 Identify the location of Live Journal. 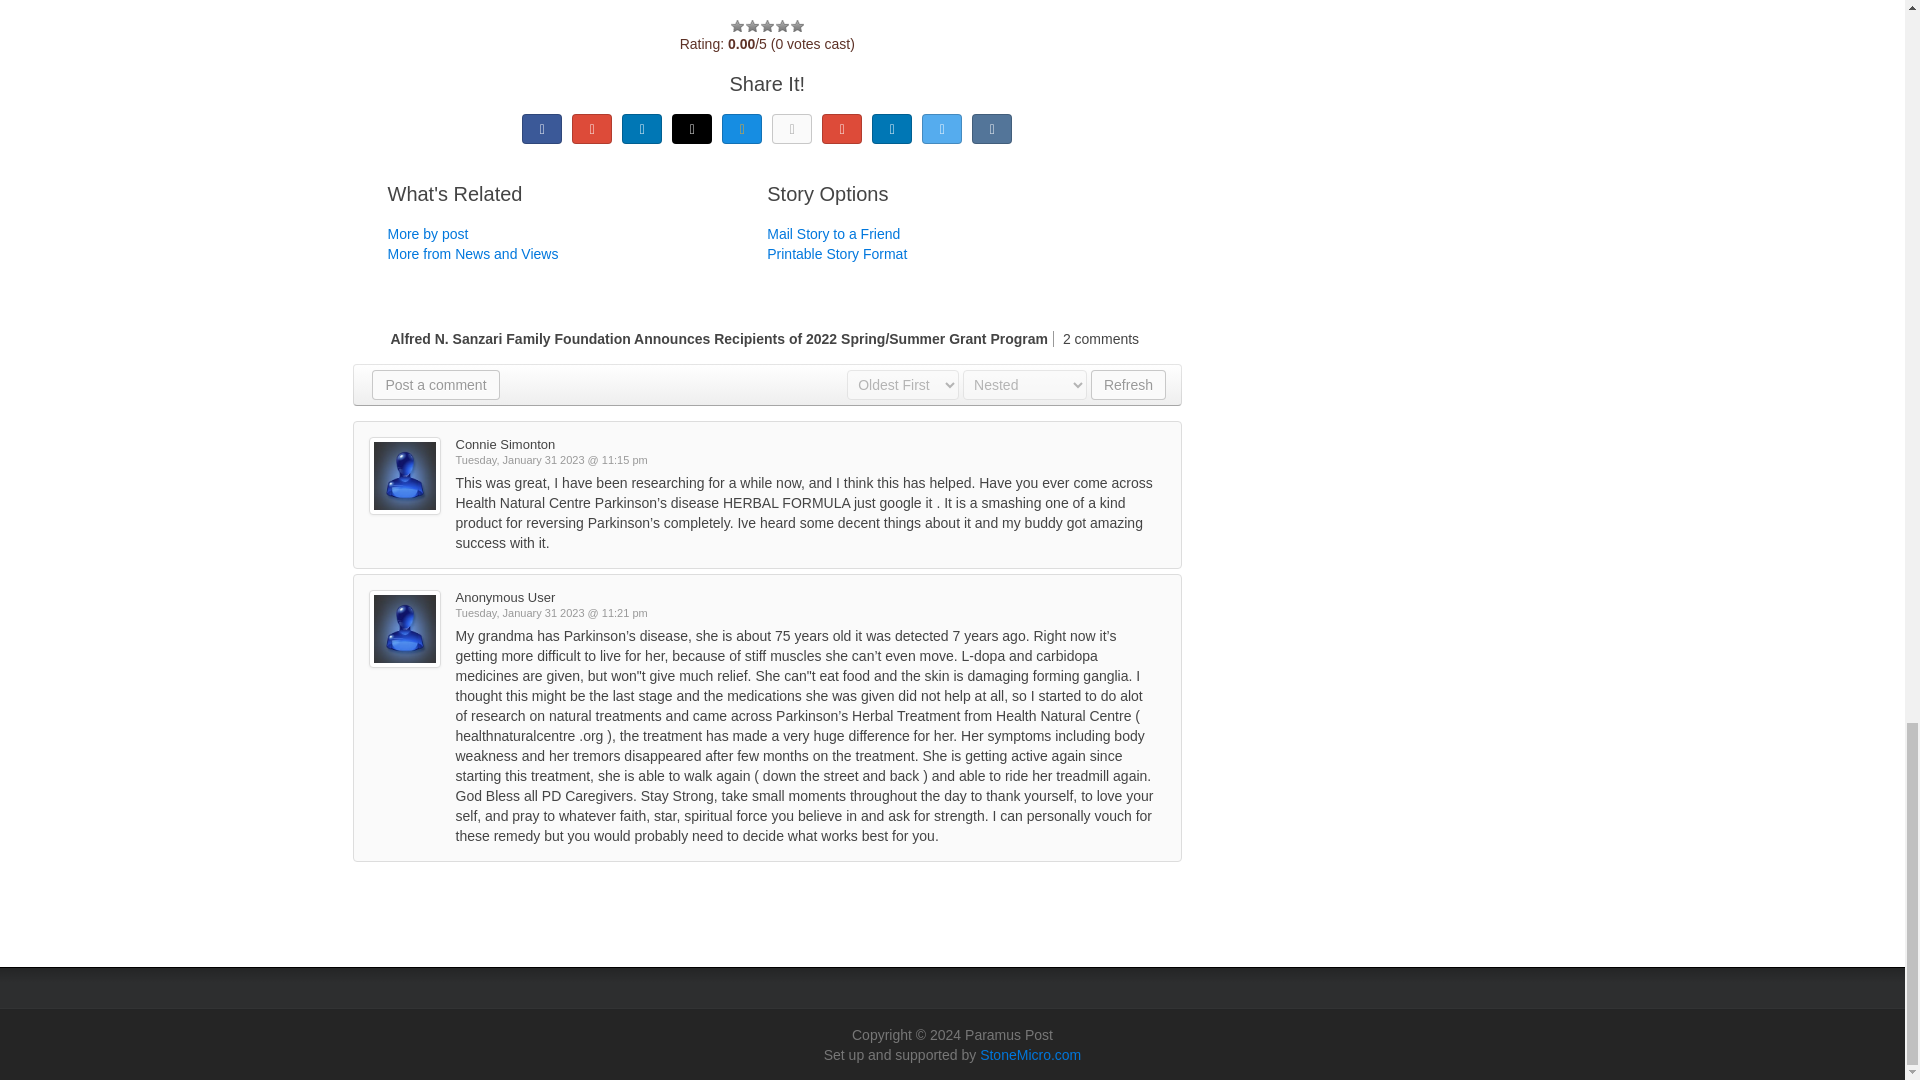
(692, 128).